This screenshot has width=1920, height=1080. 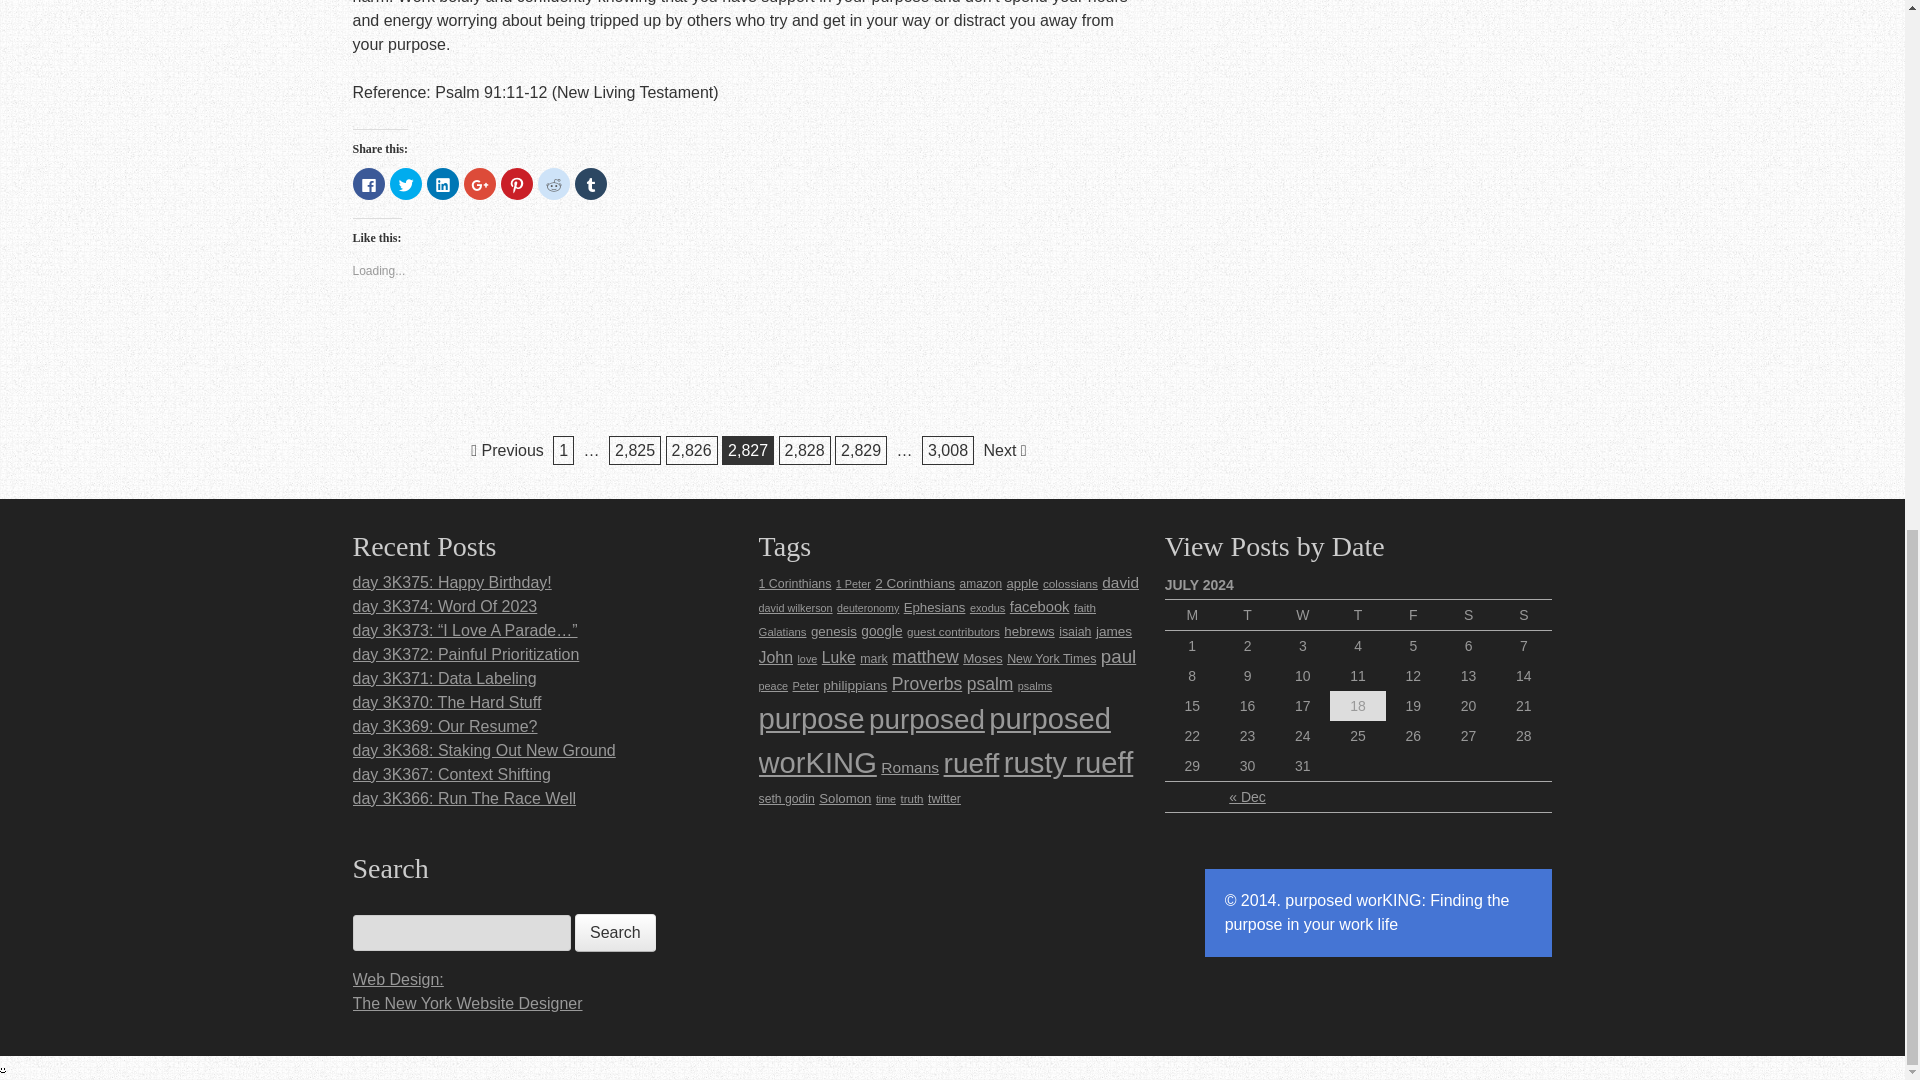 I want to click on 2,826, so click(x=692, y=450).